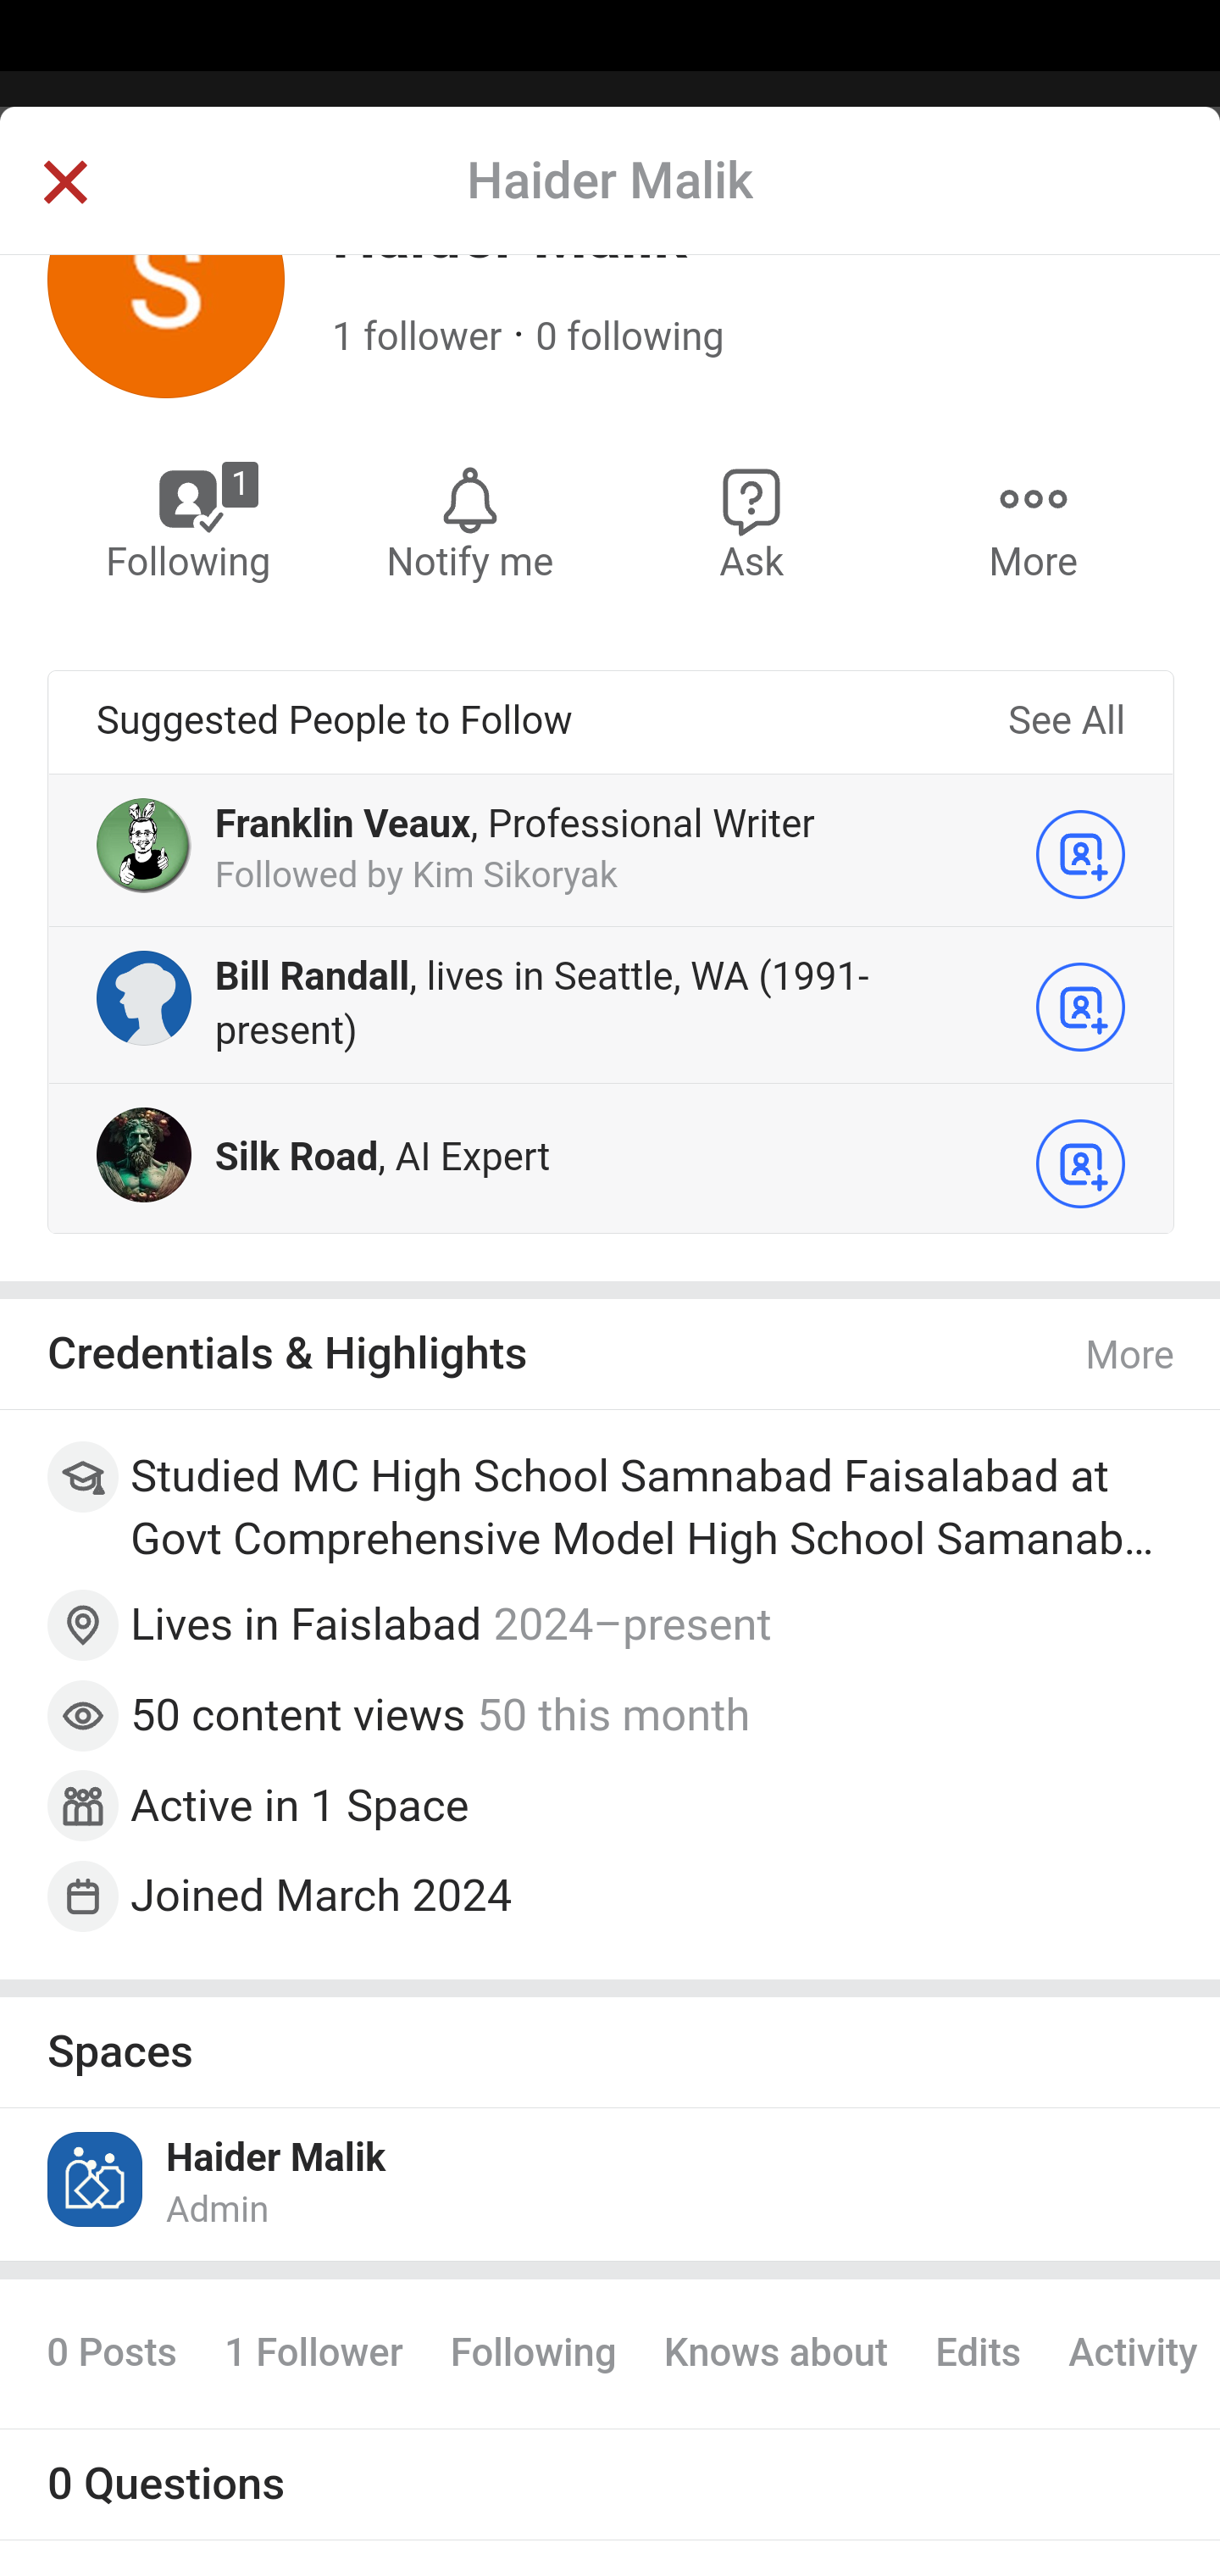 This screenshot has height=2576, width=1220. What do you see at coordinates (610, 206) in the screenshot?
I see `Back Answer` at bounding box center [610, 206].